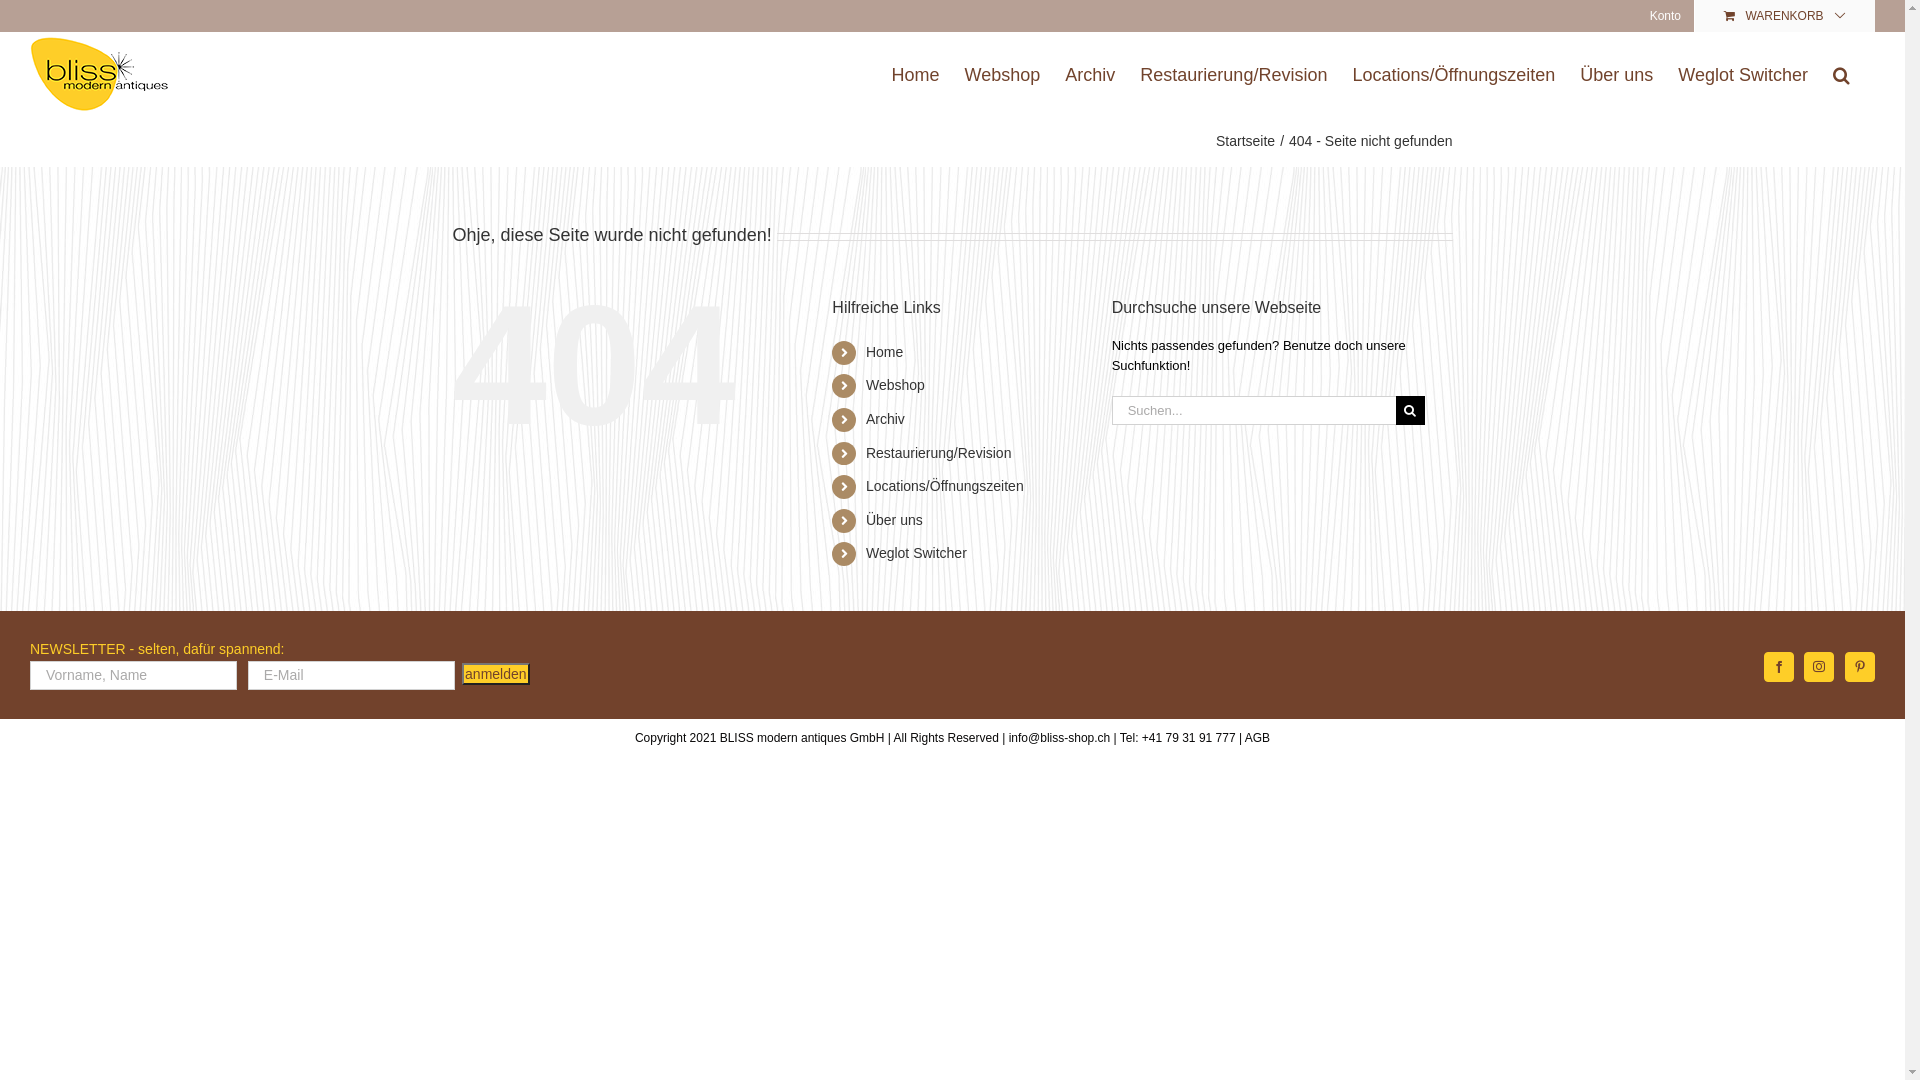 Image resolution: width=1920 pixels, height=1080 pixels. I want to click on Weglot Switcher, so click(1743, 74).